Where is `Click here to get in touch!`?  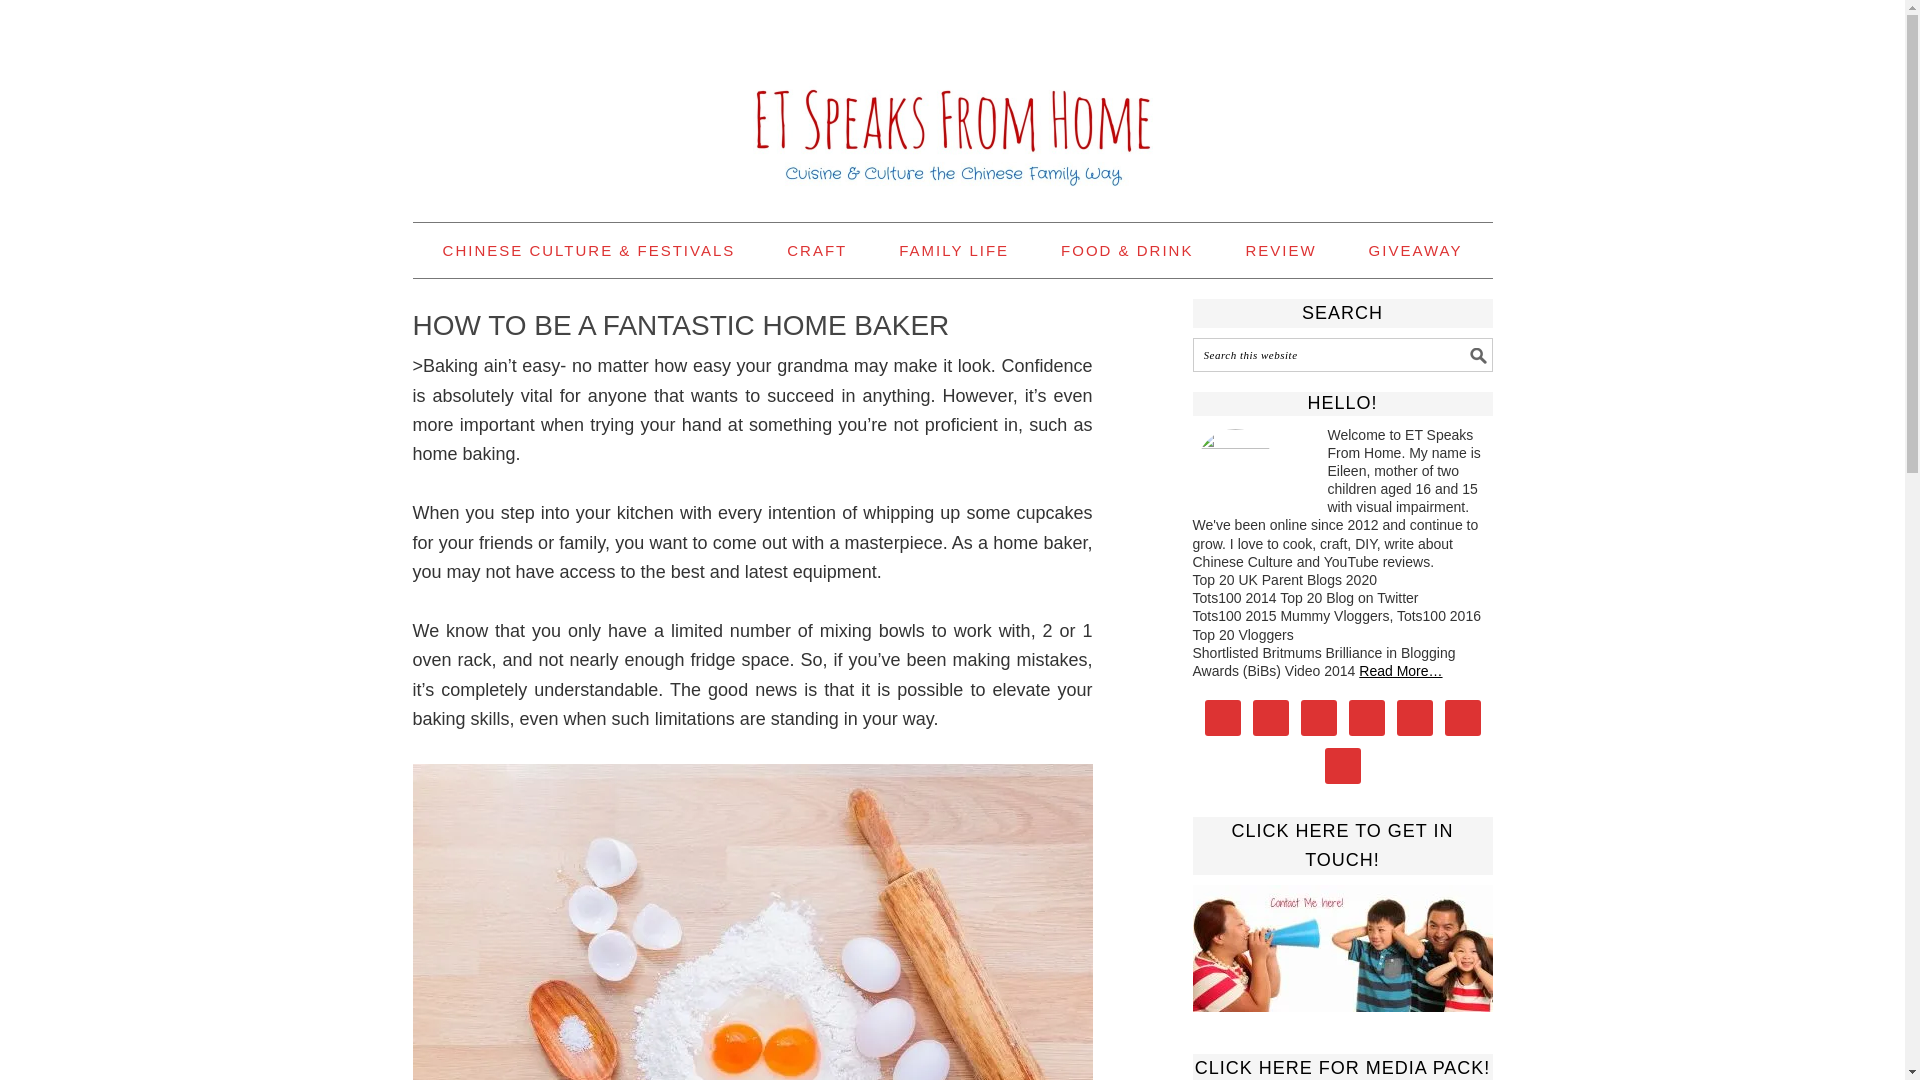
Click here to get in touch! is located at coordinates (1342, 948).